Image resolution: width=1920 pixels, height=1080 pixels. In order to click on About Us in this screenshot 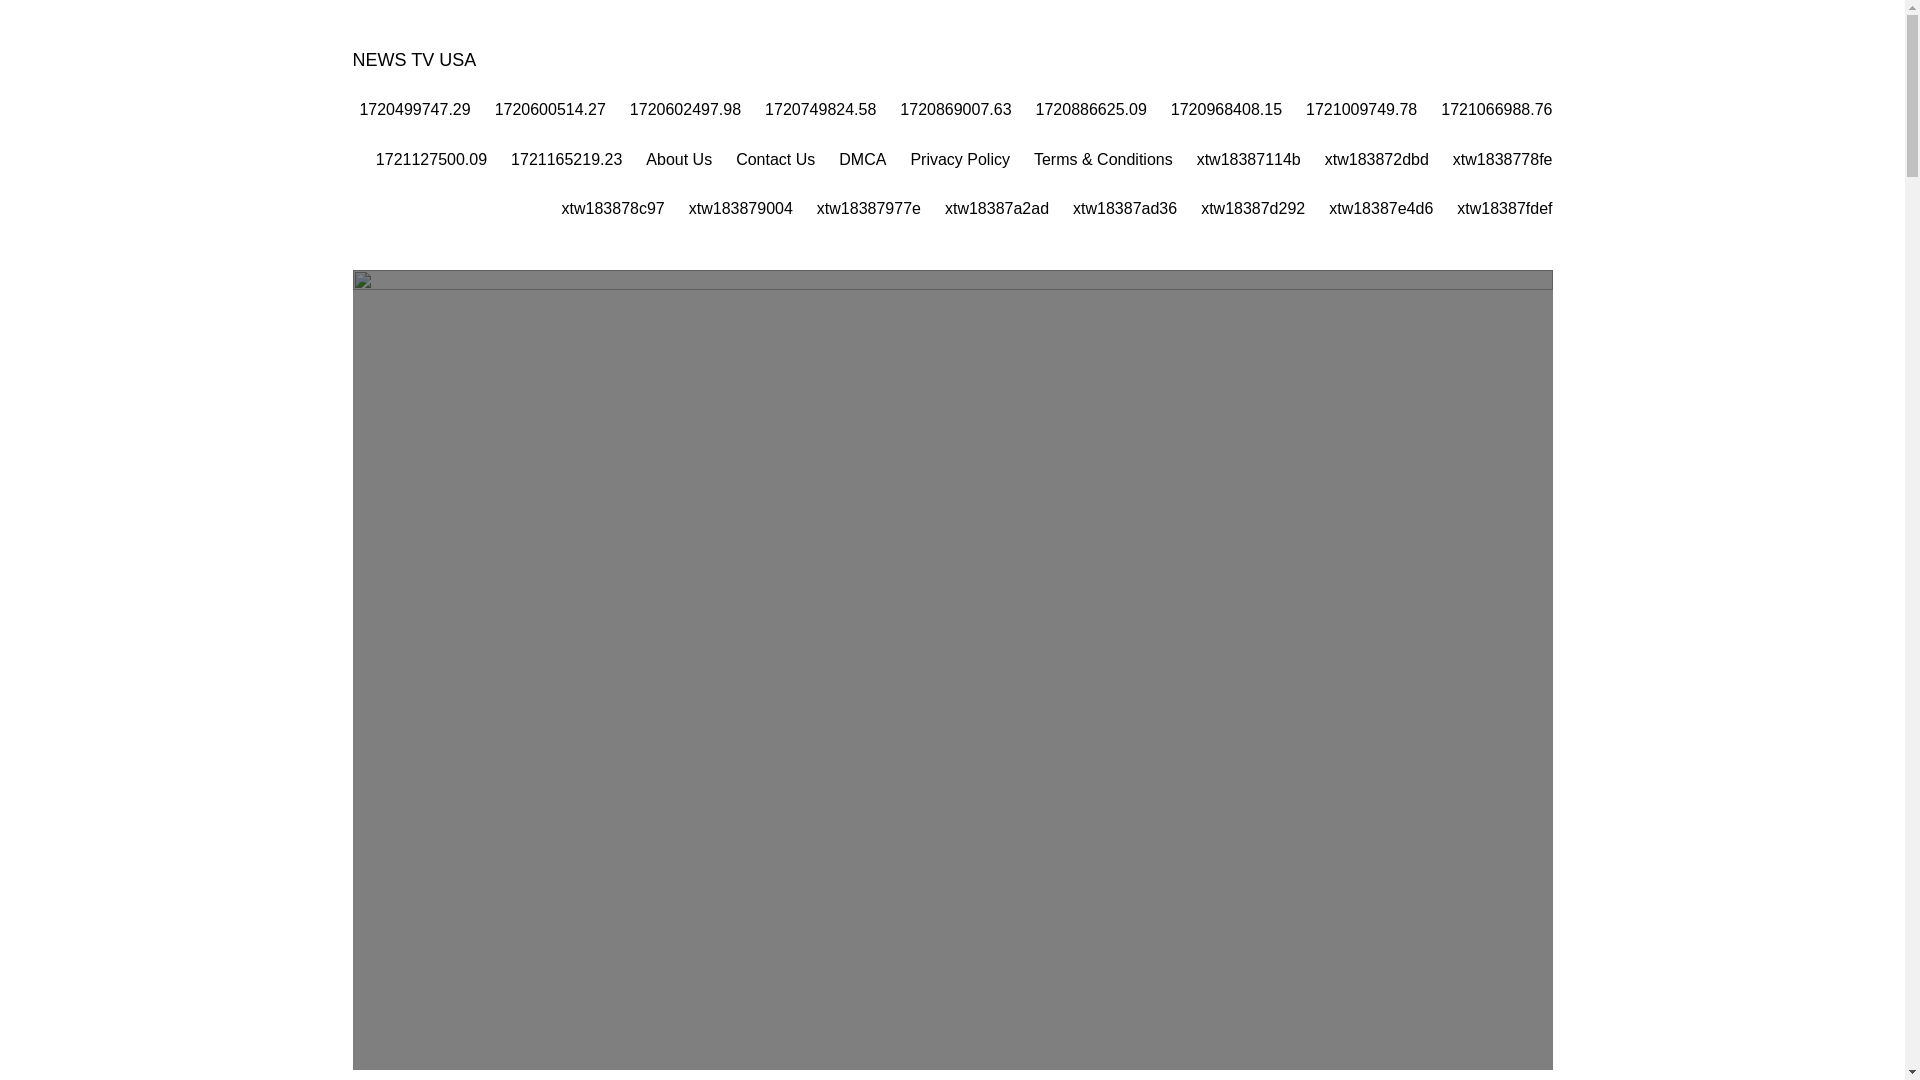, I will do `click(678, 159)`.